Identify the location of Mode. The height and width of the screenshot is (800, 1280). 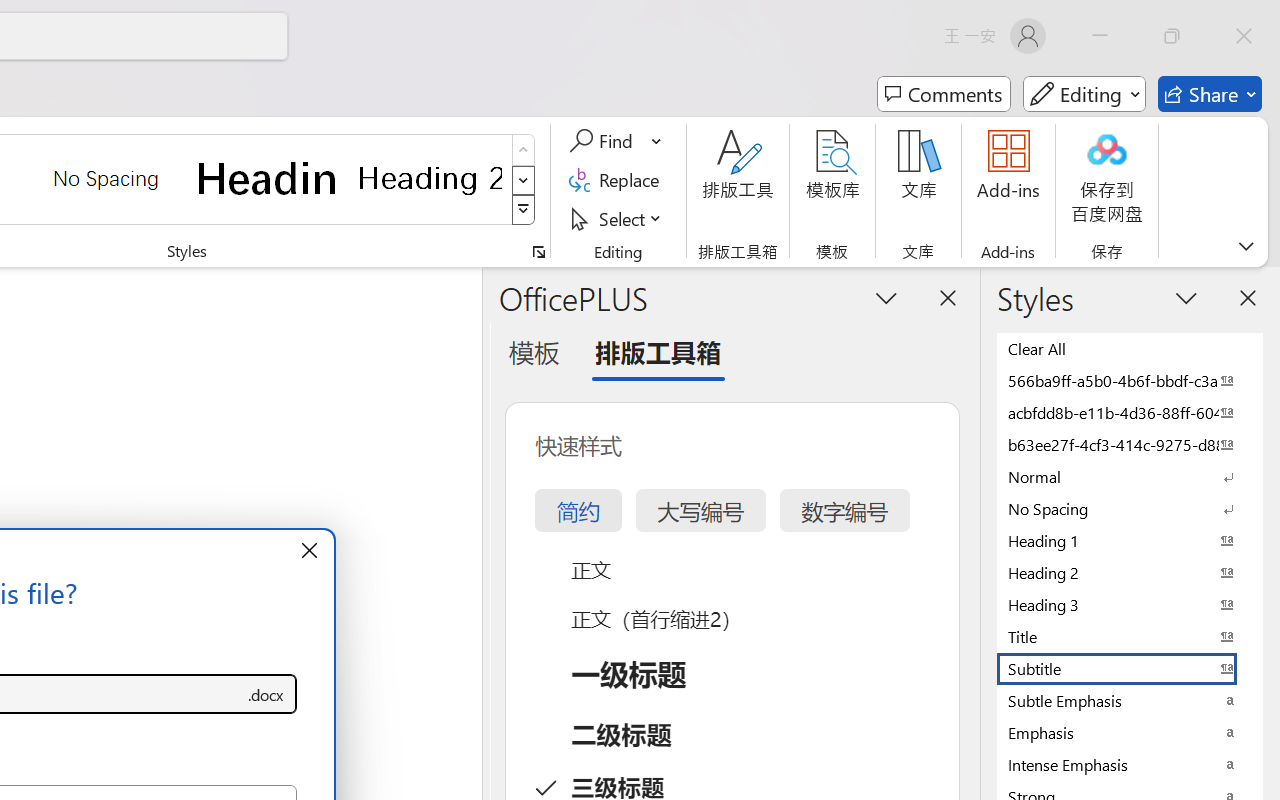
(1084, 94).